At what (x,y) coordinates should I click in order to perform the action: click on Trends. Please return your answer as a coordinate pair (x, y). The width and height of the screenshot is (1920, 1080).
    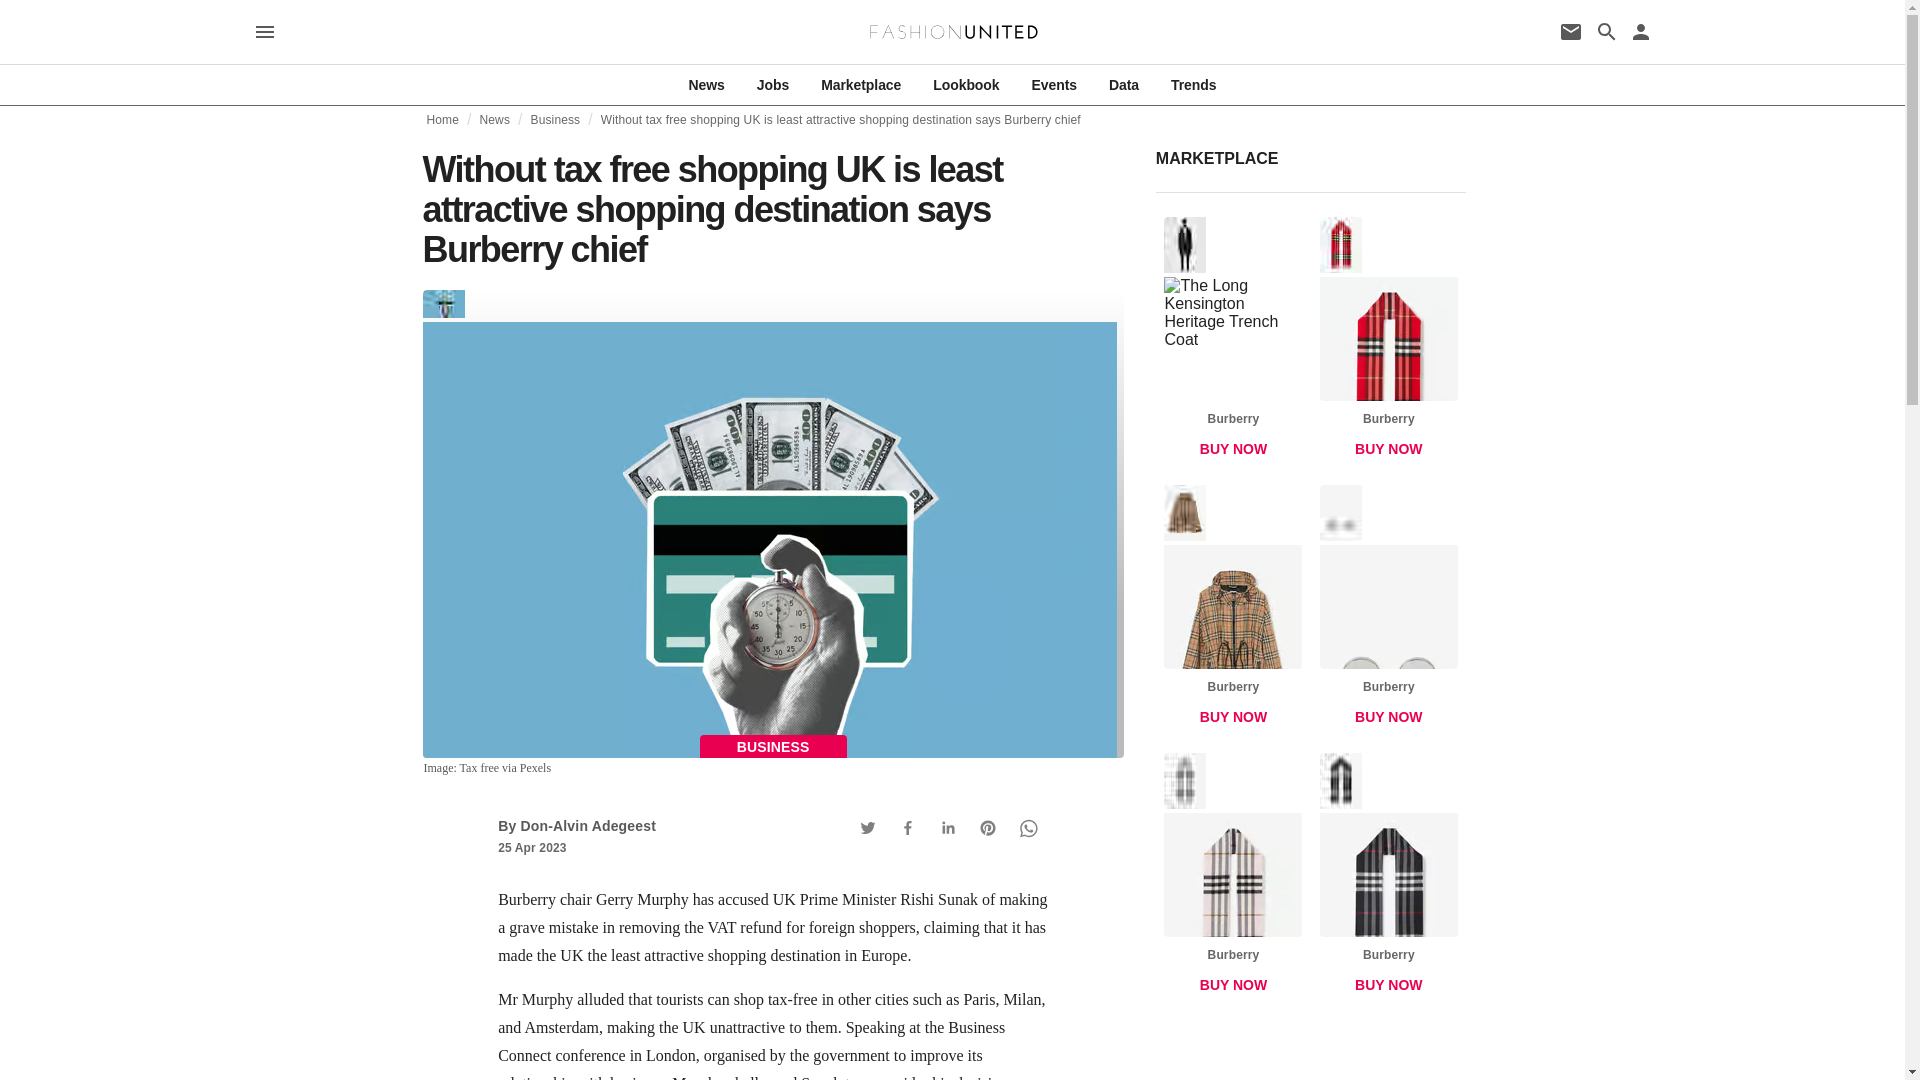
    Looking at the image, I should click on (1388, 878).